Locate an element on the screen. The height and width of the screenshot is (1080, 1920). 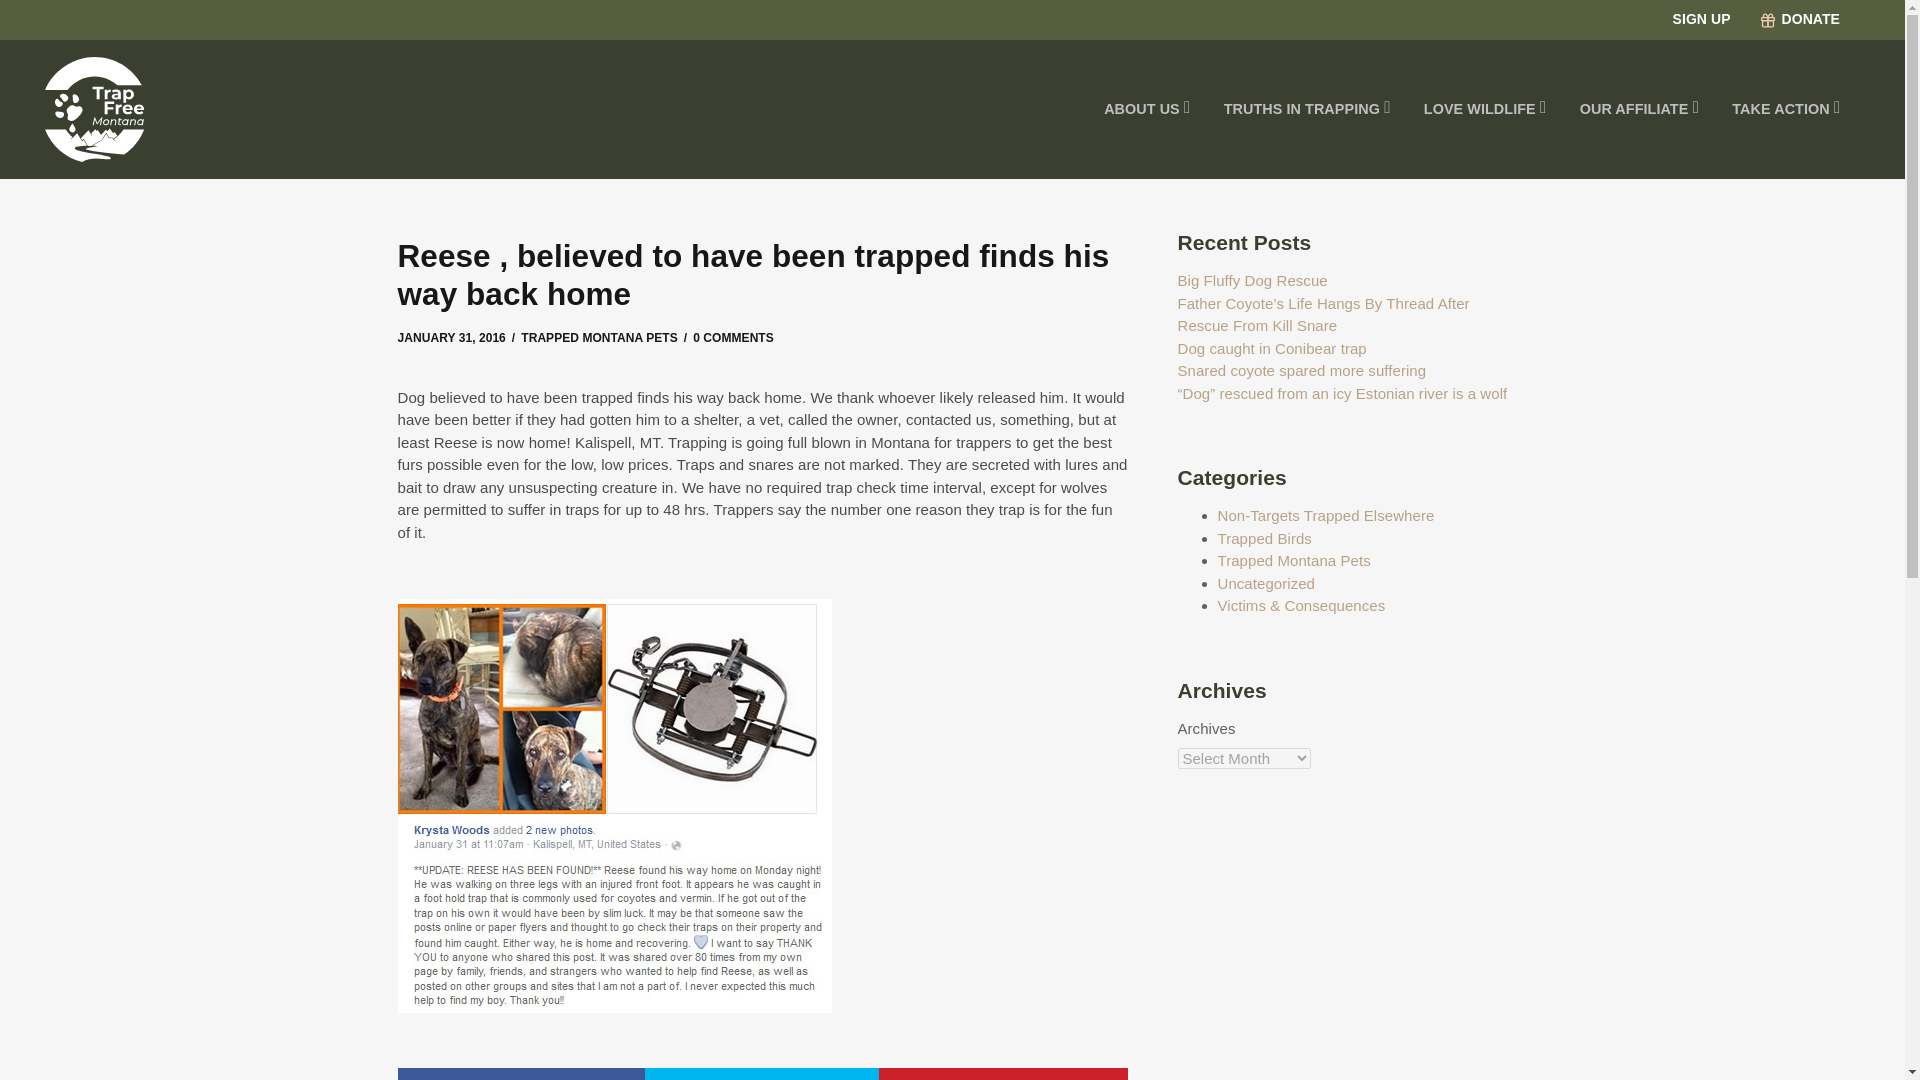
Share page on Twitter is located at coordinates (762, 1074).